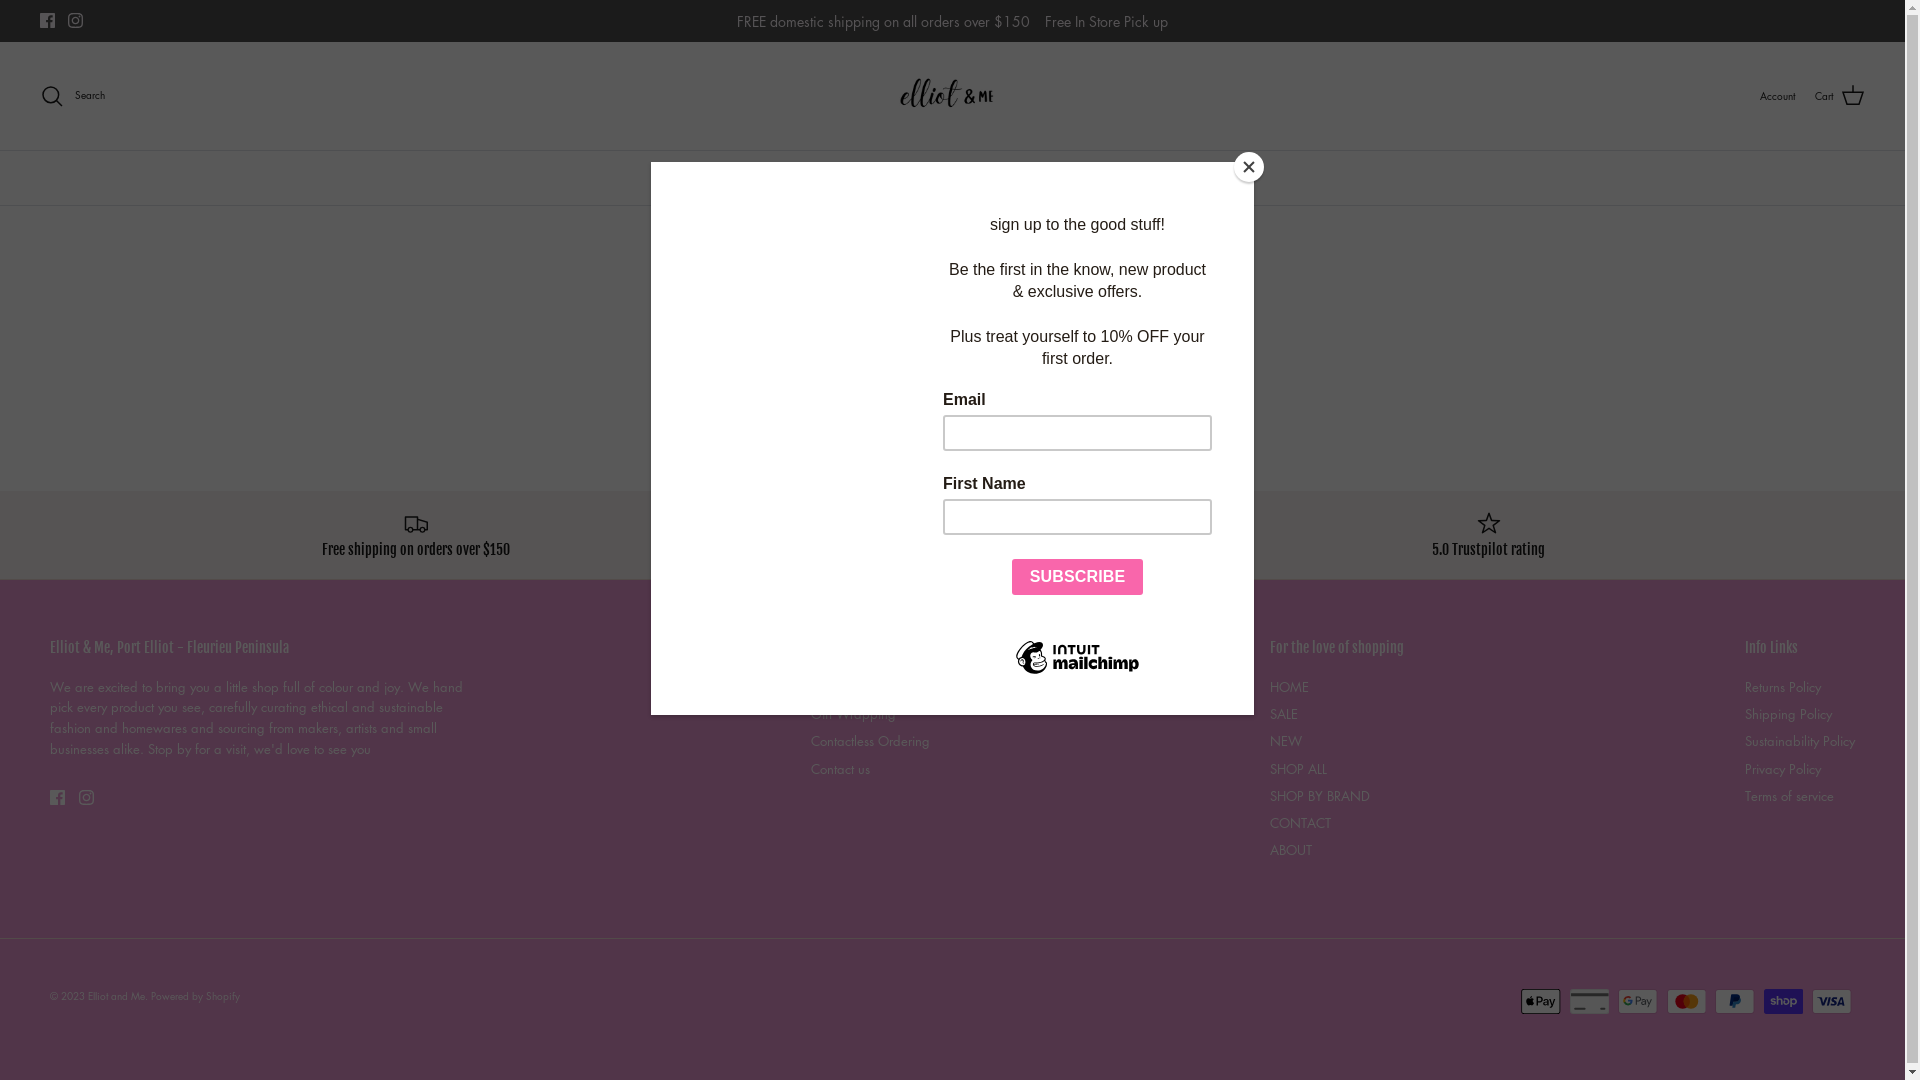  Describe the element at coordinates (76, 20) in the screenshot. I see `Instagram` at that location.